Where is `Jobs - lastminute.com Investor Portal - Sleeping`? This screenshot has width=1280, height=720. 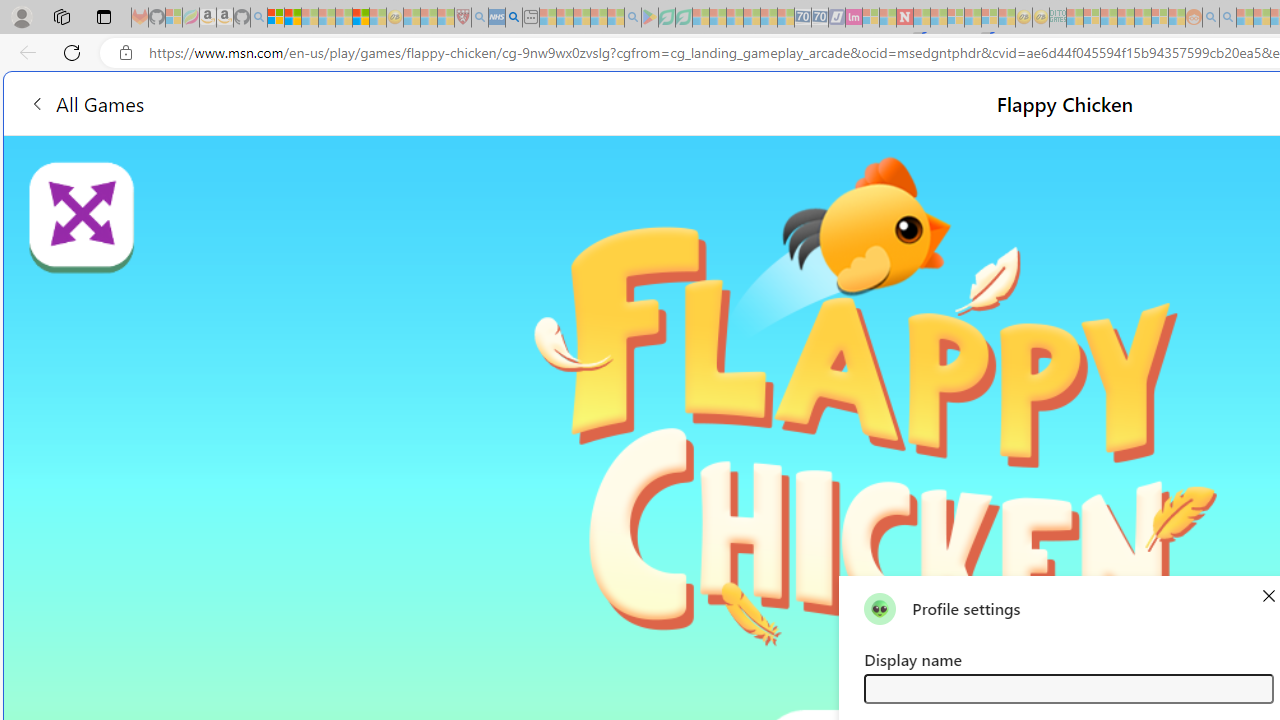
Jobs - lastminute.com Investor Portal - Sleeping is located at coordinates (854, 18).